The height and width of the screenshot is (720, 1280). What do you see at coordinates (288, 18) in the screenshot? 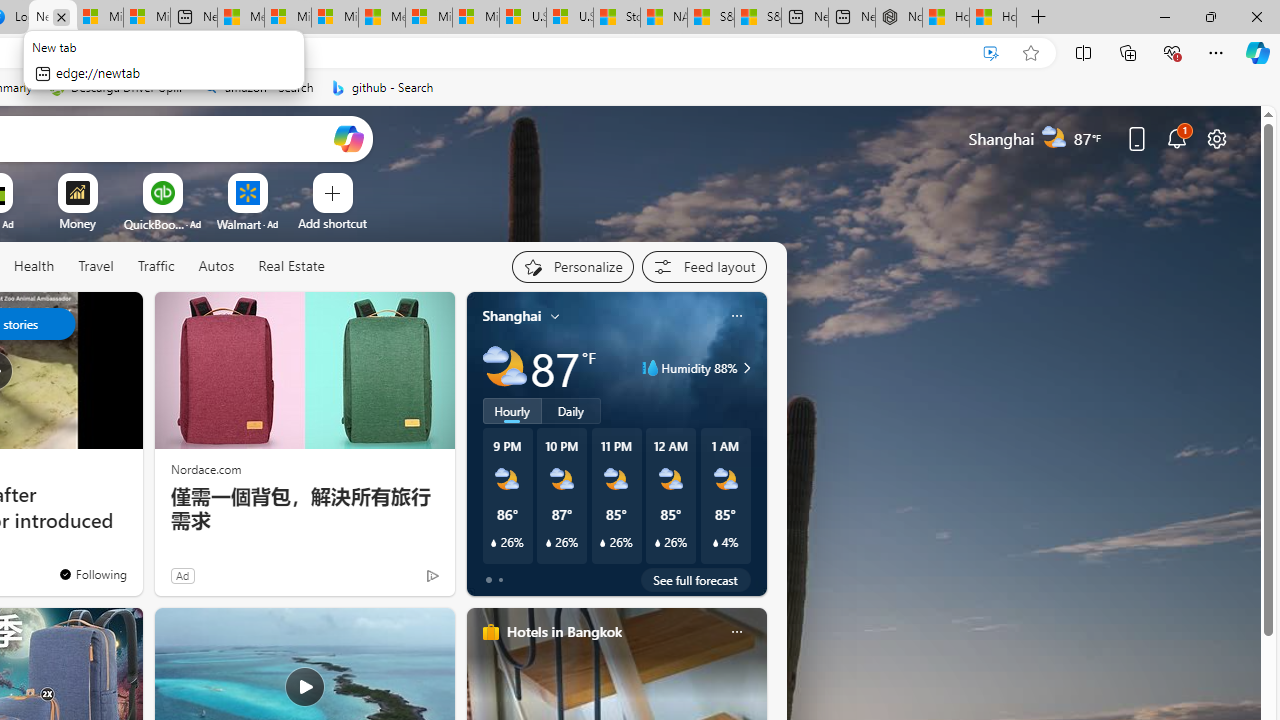
I see `Microsoft account | Privacy` at bounding box center [288, 18].